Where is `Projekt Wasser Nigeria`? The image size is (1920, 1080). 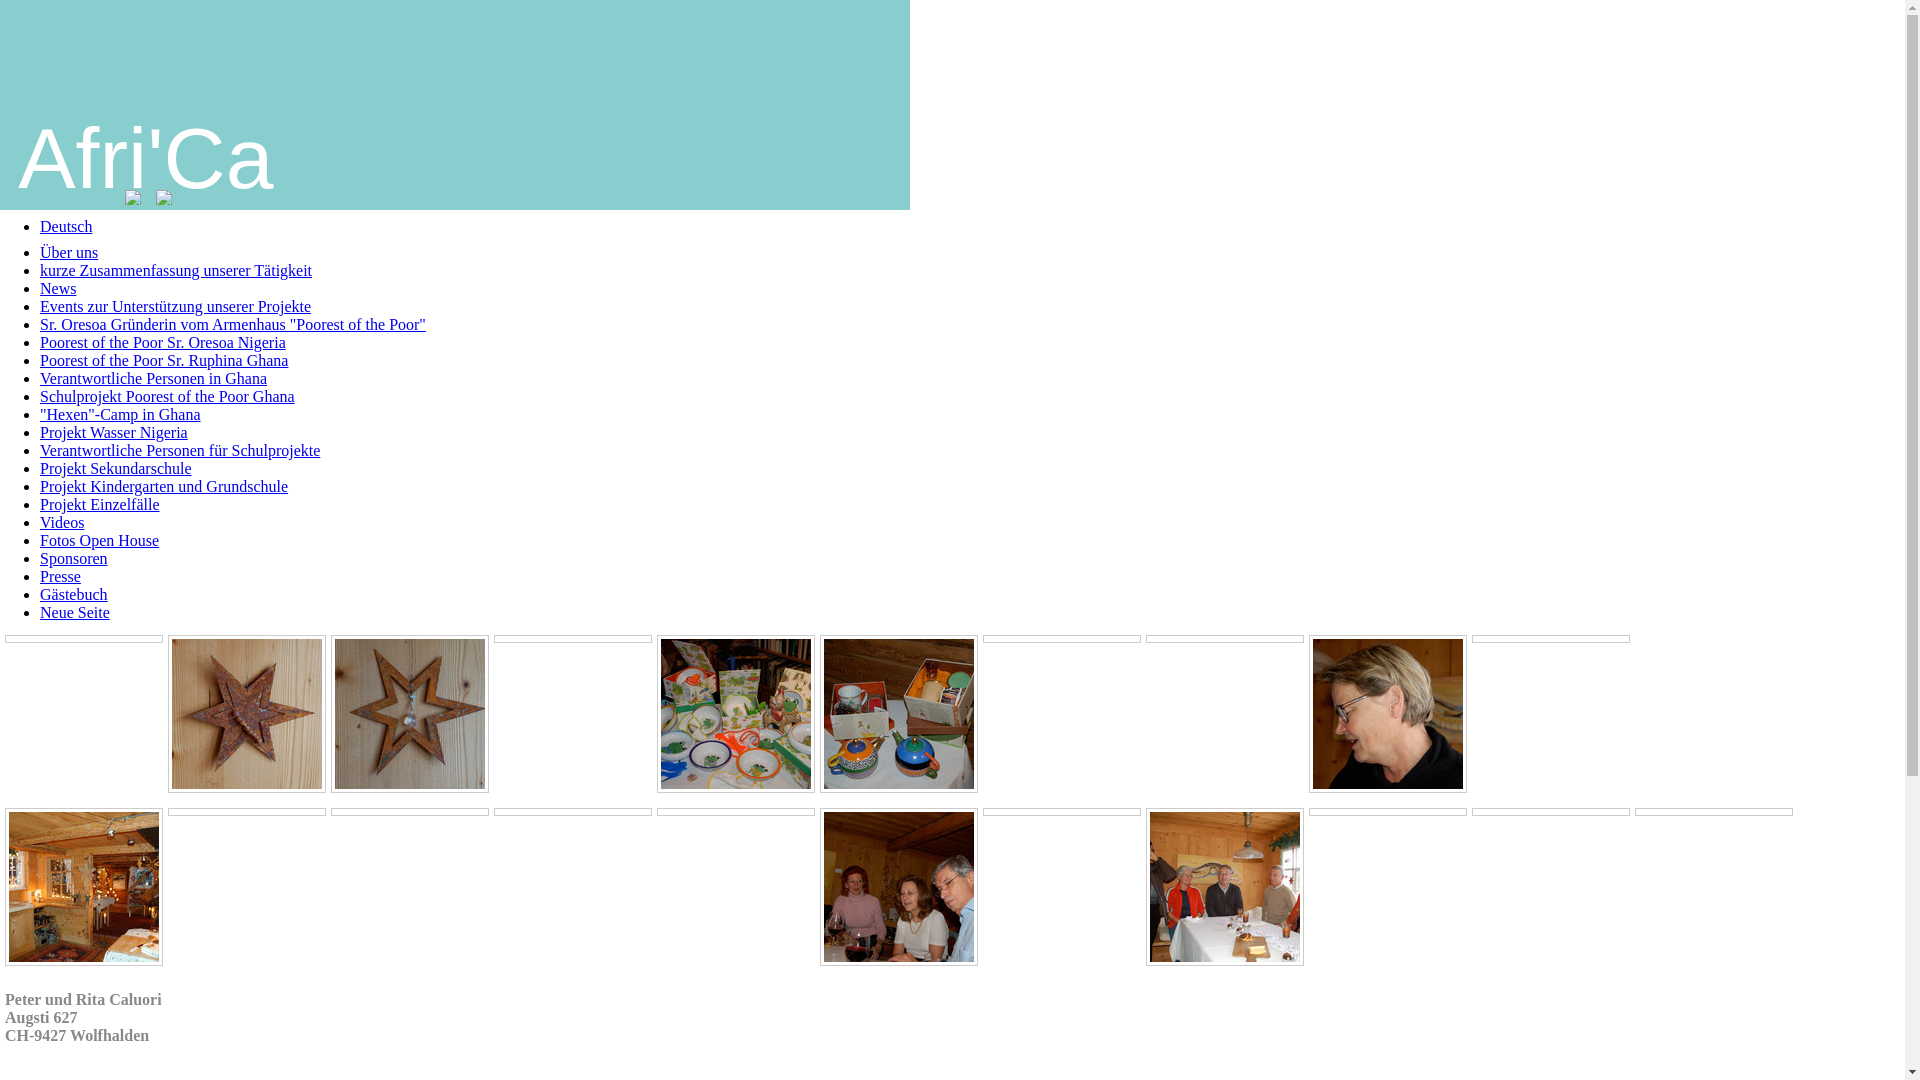
Projekt Wasser Nigeria is located at coordinates (114, 432).